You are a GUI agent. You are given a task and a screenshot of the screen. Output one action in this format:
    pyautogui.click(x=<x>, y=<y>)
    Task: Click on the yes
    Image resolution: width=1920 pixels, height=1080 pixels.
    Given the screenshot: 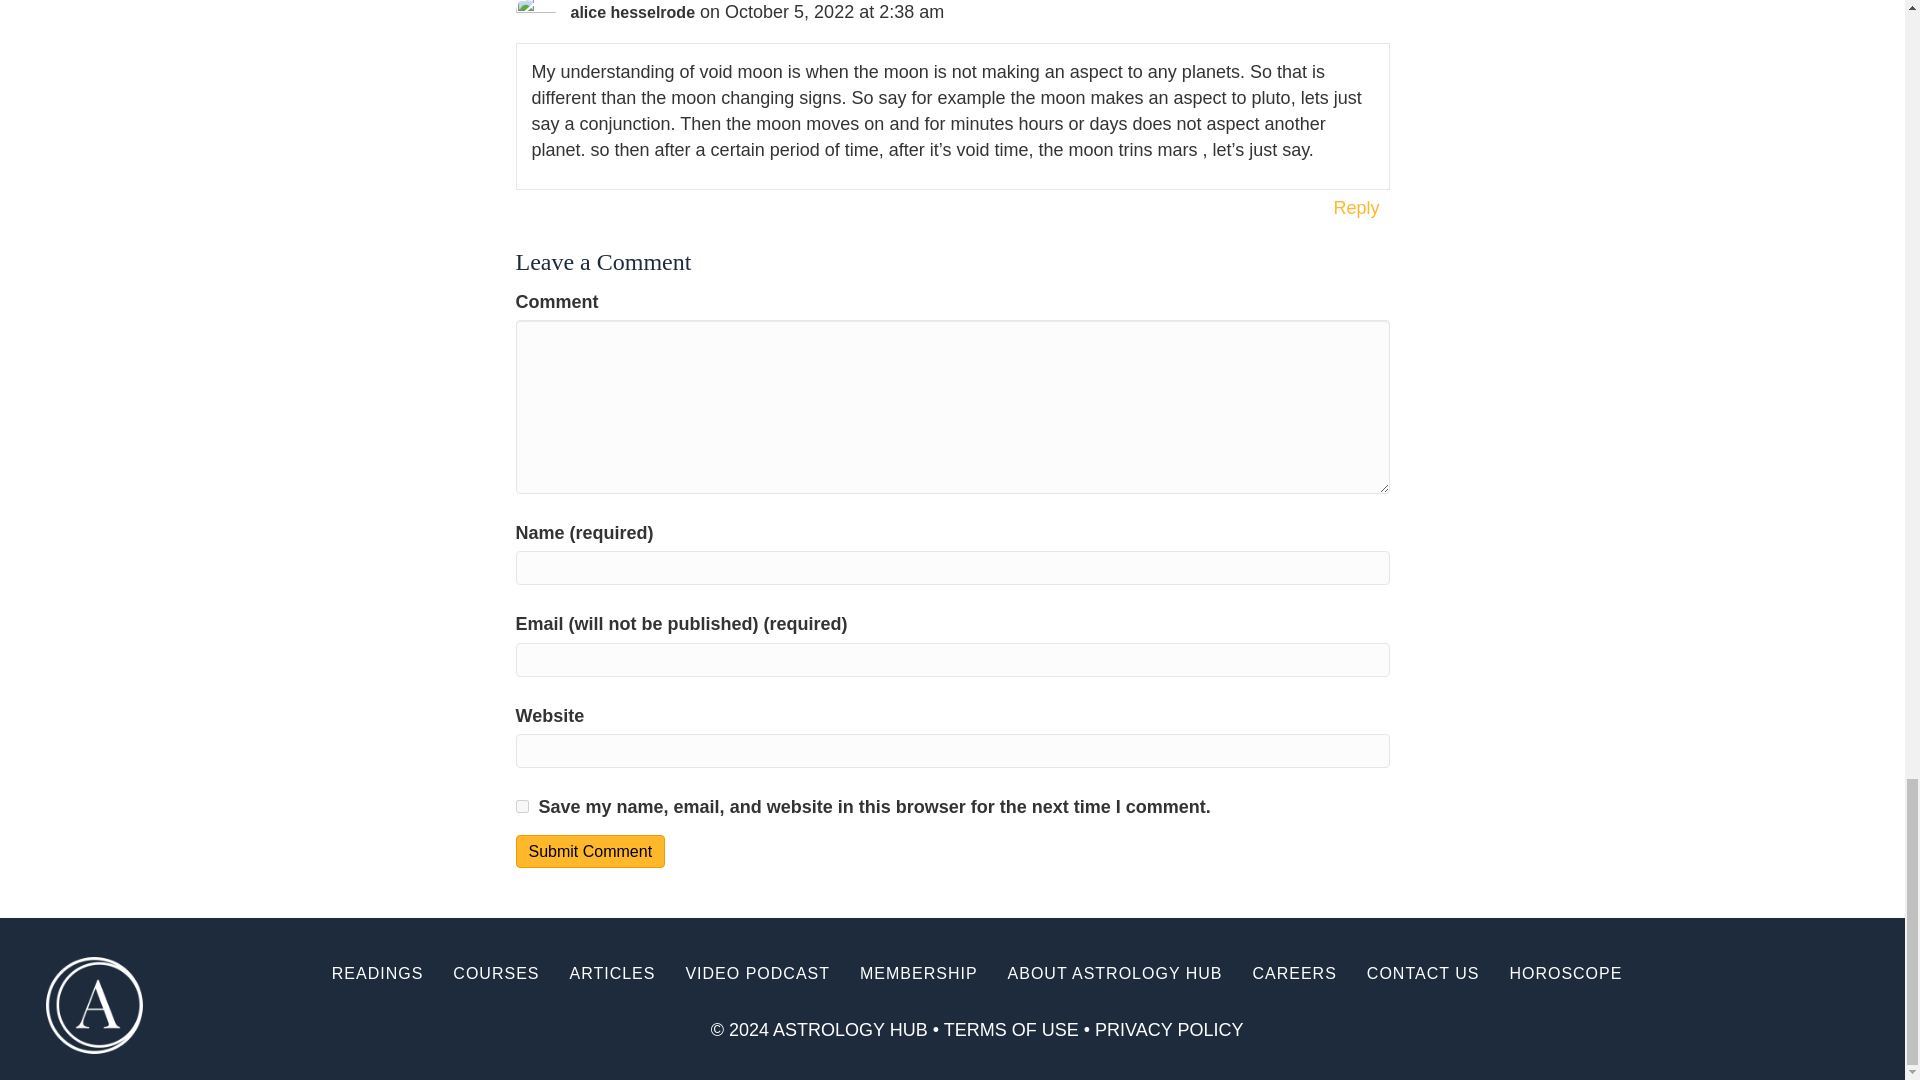 What is the action you would take?
    pyautogui.click(x=522, y=806)
    